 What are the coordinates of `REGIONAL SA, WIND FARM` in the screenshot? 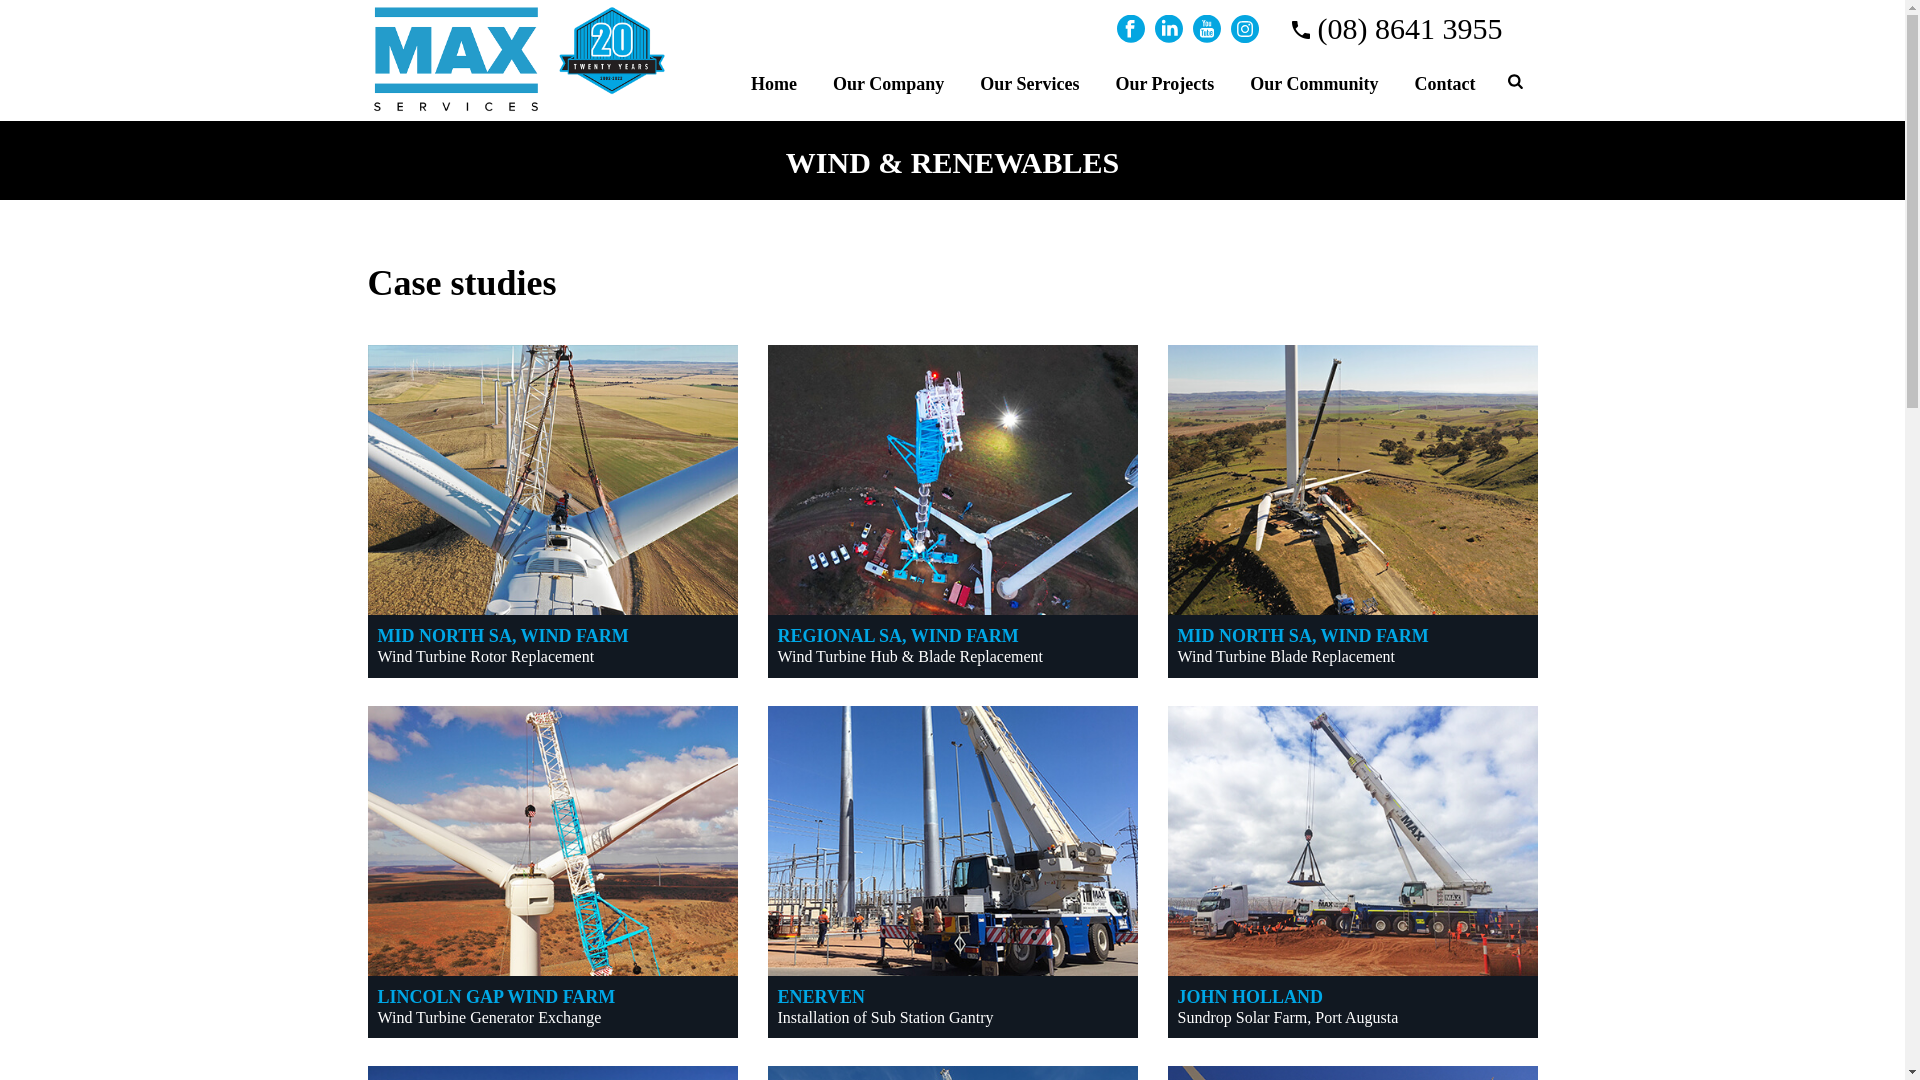 It's located at (898, 636).